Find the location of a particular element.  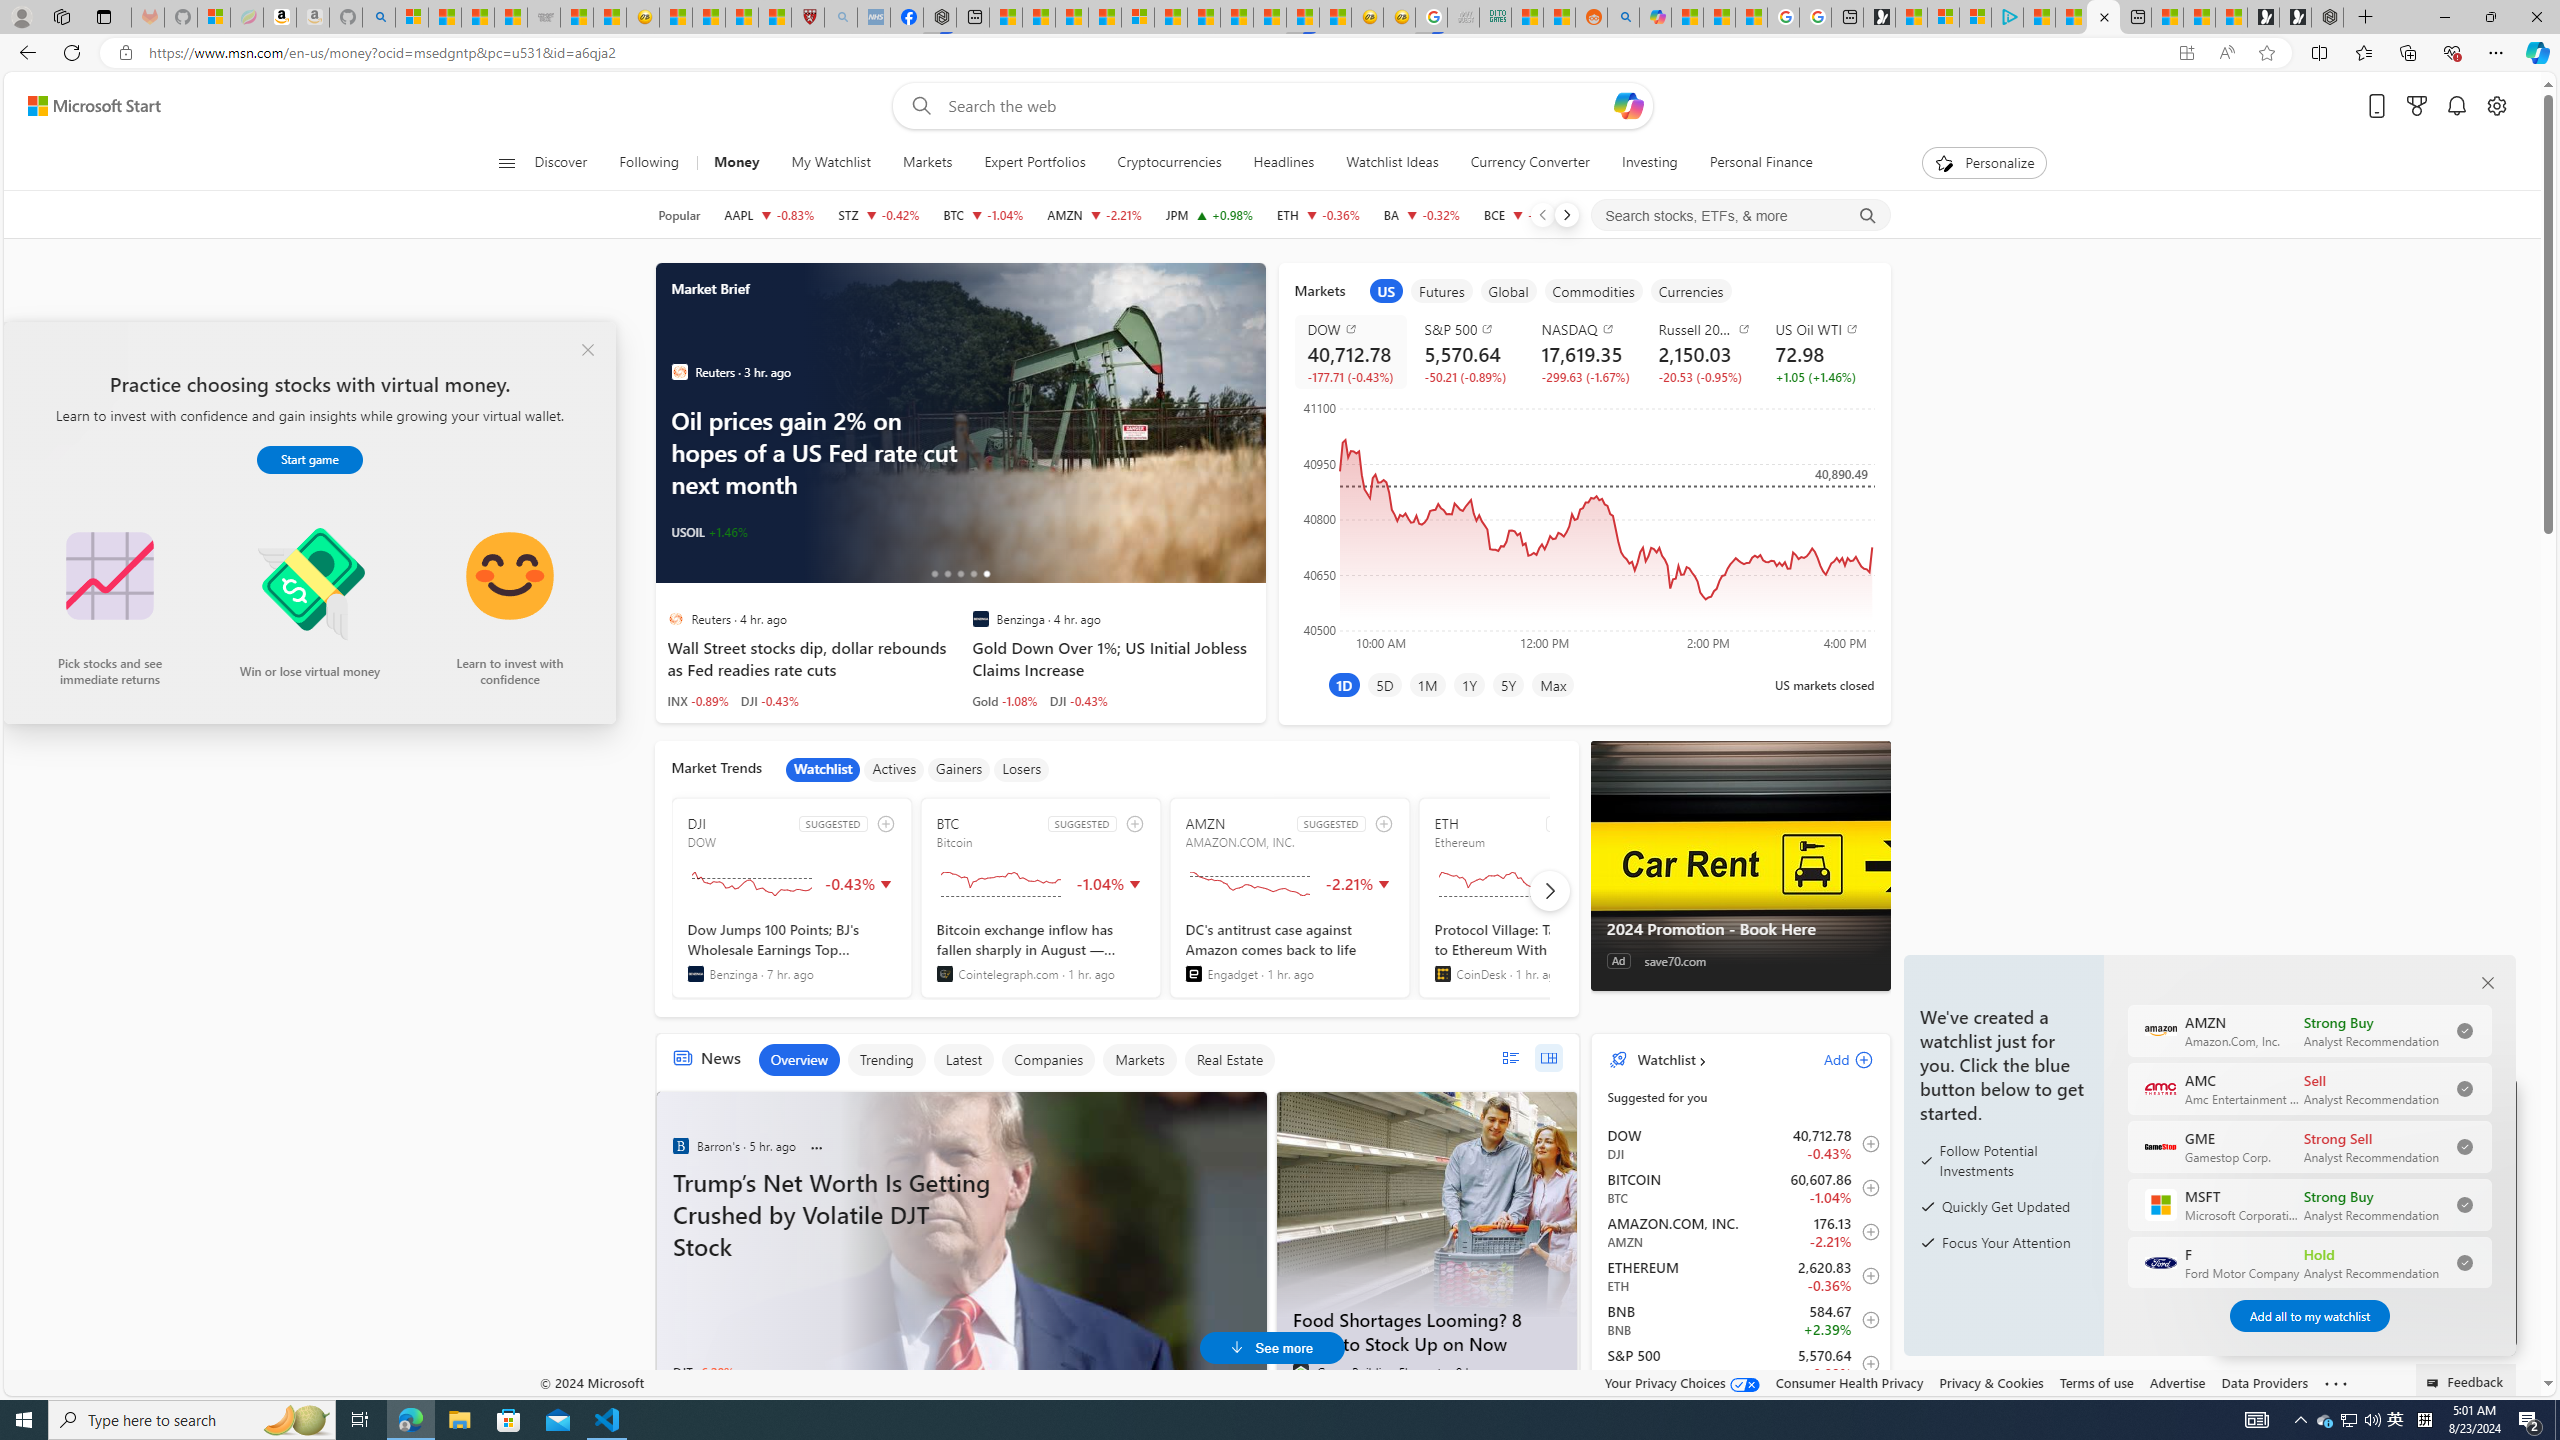

AMZN AMAZON.COM, INC. decrease 176.13 -3.98 -2.21% item2 is located at coordinates (1740, 1232).